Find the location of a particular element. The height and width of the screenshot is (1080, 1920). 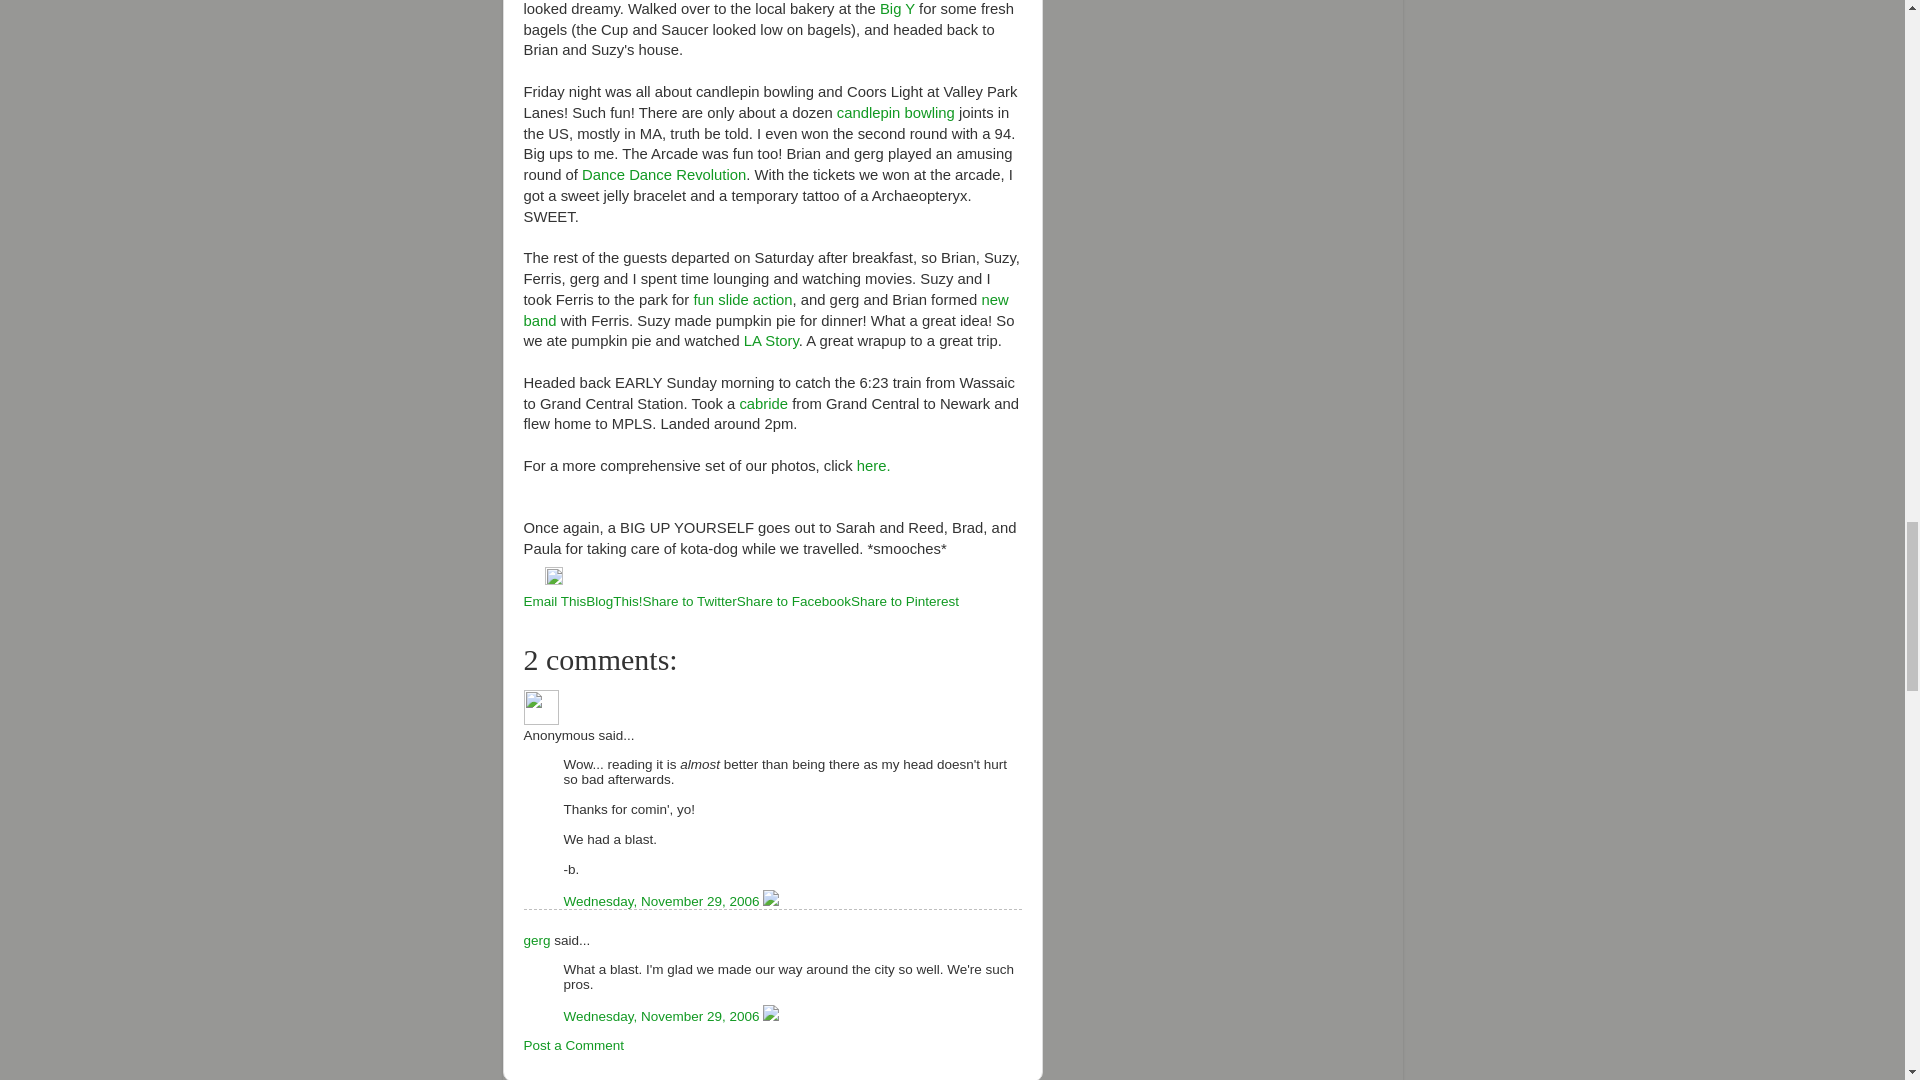

Share to Pinterest is located at coordinates (904, 602).